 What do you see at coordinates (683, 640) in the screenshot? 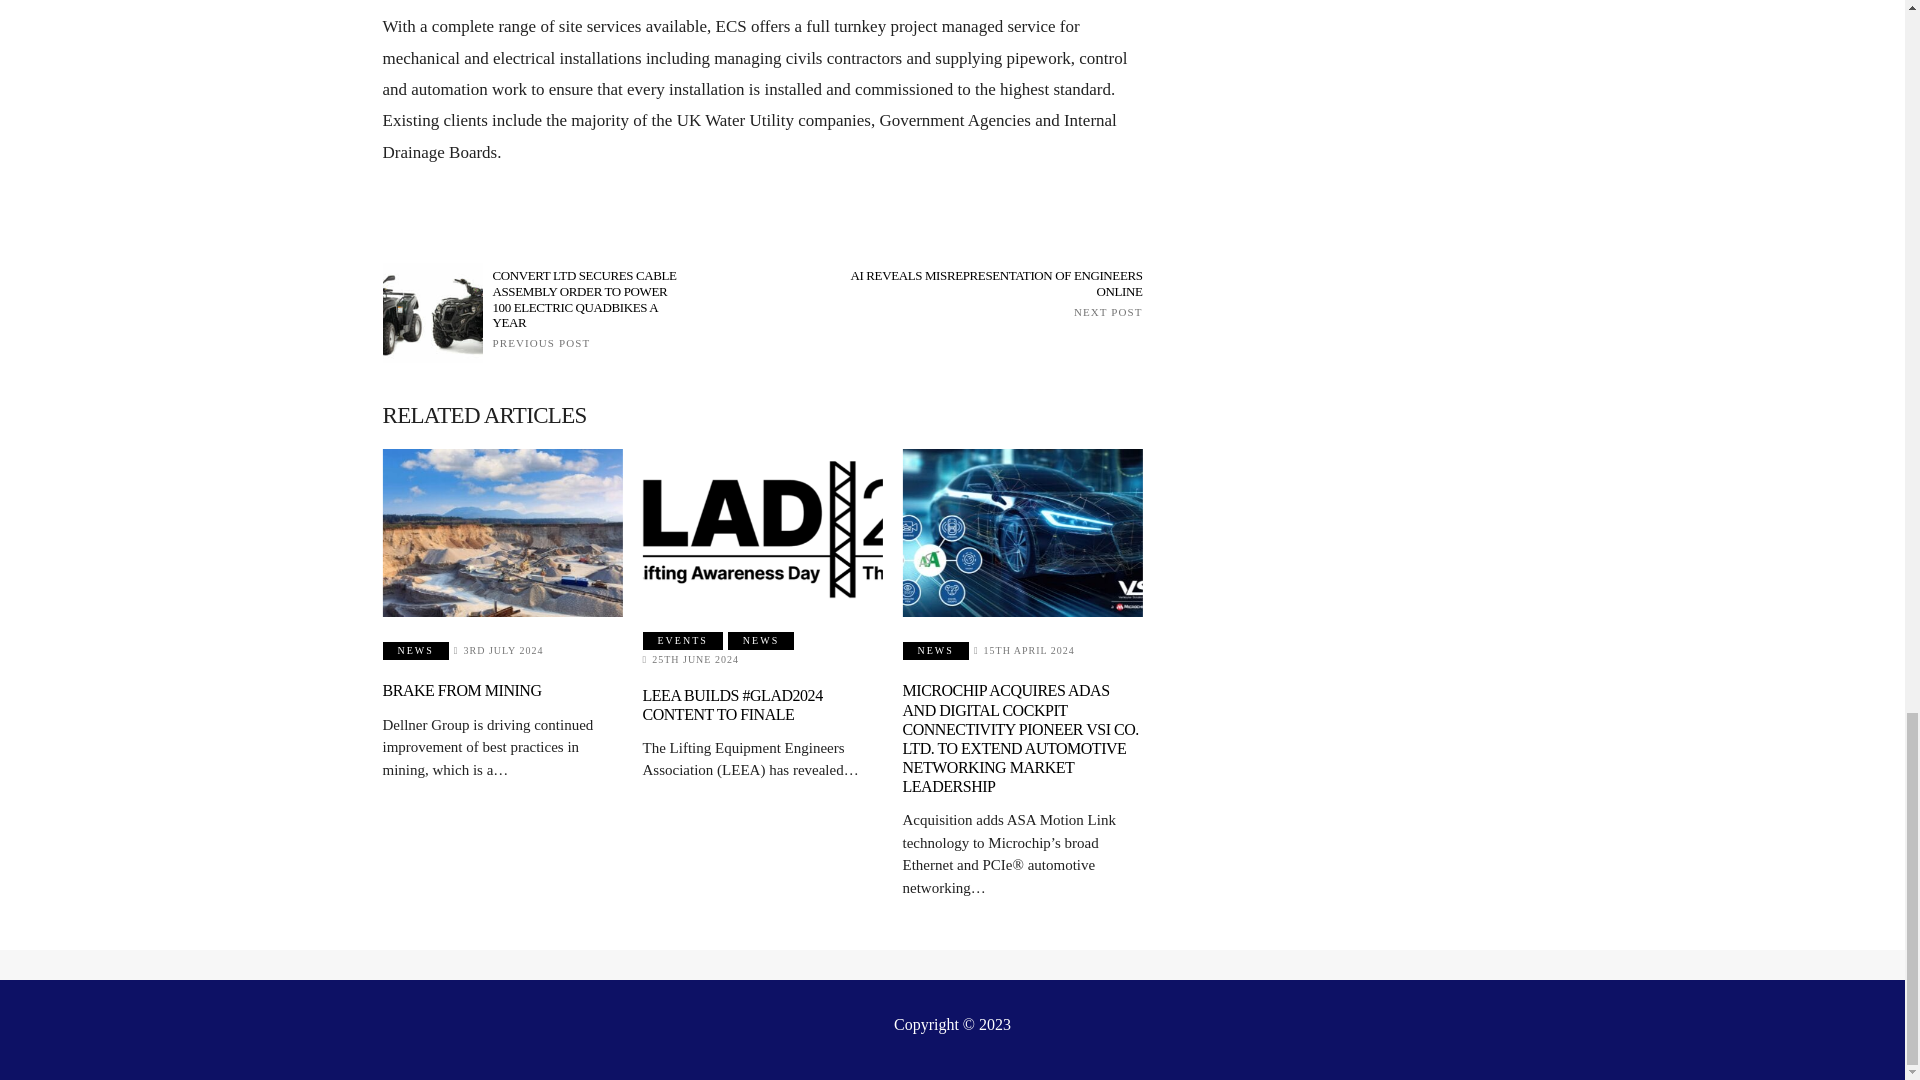
I see `EVENTS` at bounding box center [683, 640].